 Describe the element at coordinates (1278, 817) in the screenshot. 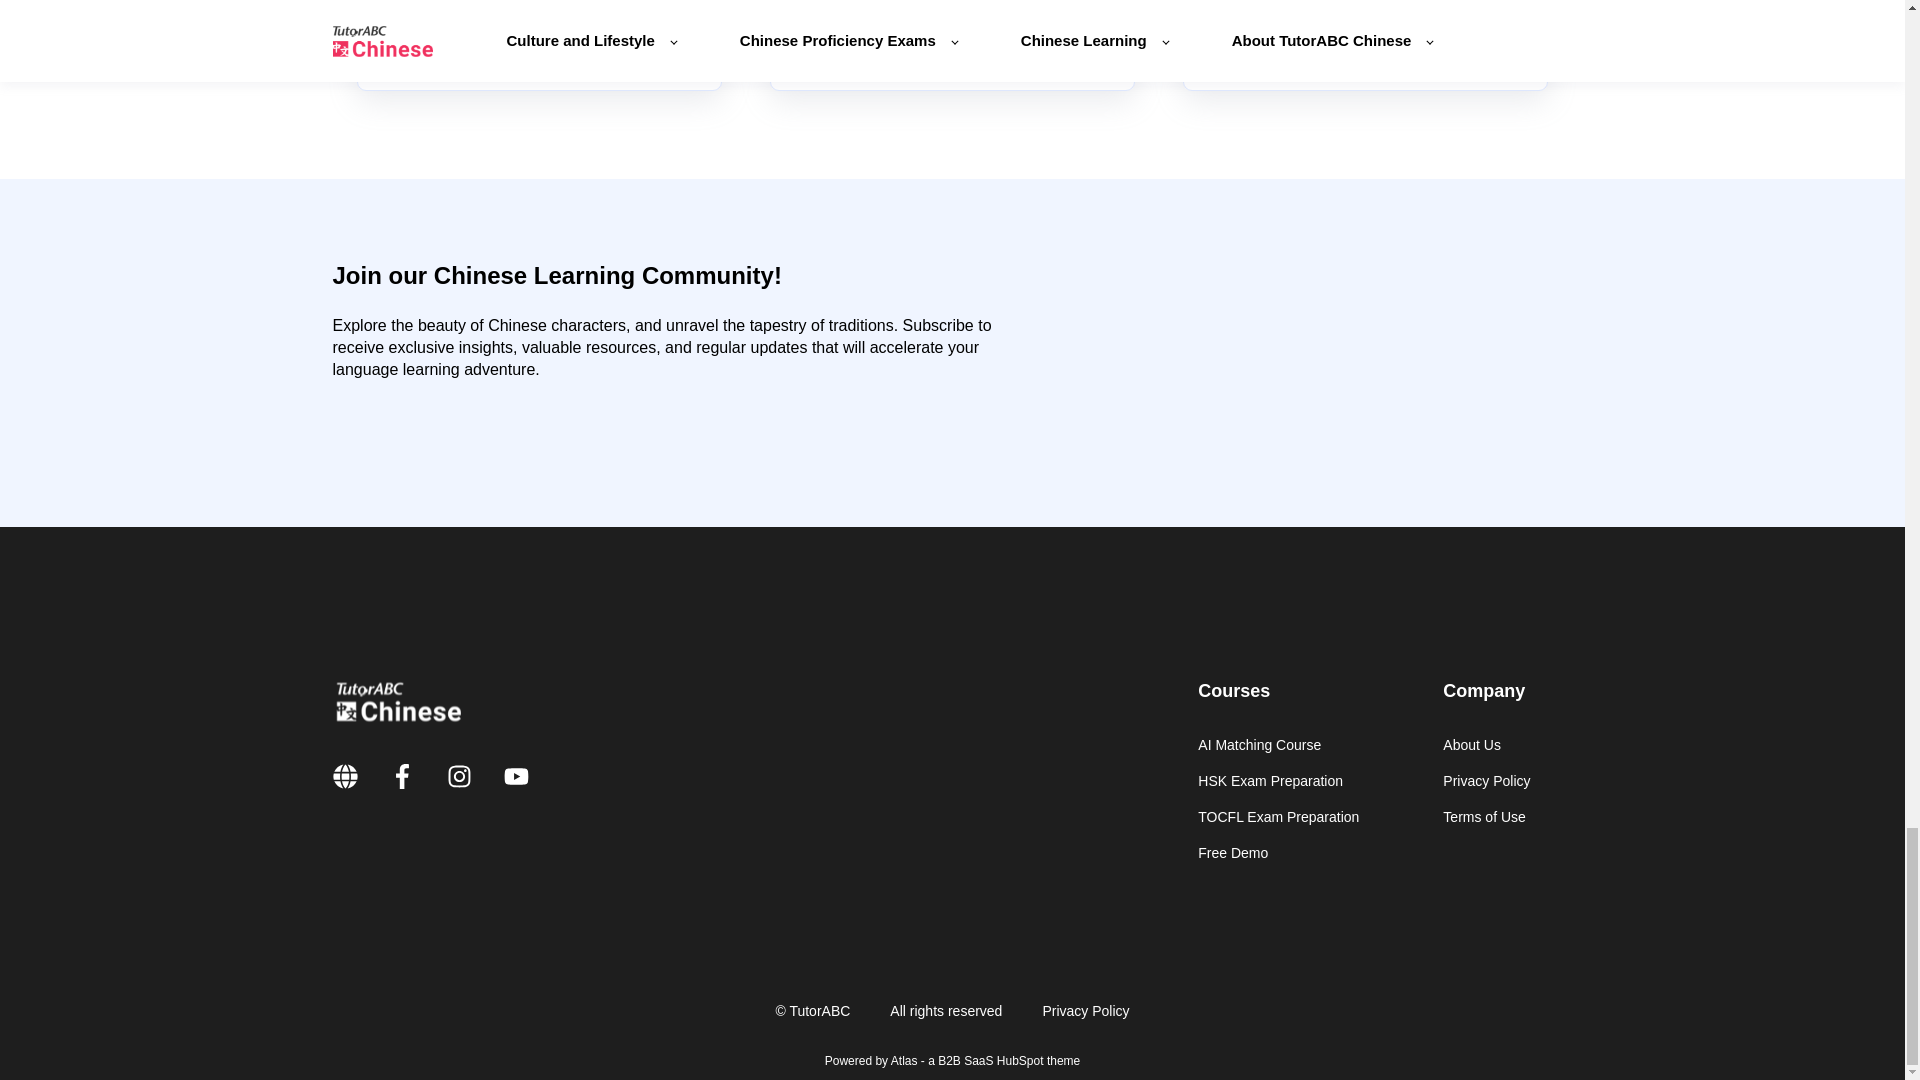

I see `TOCFL Exam Preparation` at that location.